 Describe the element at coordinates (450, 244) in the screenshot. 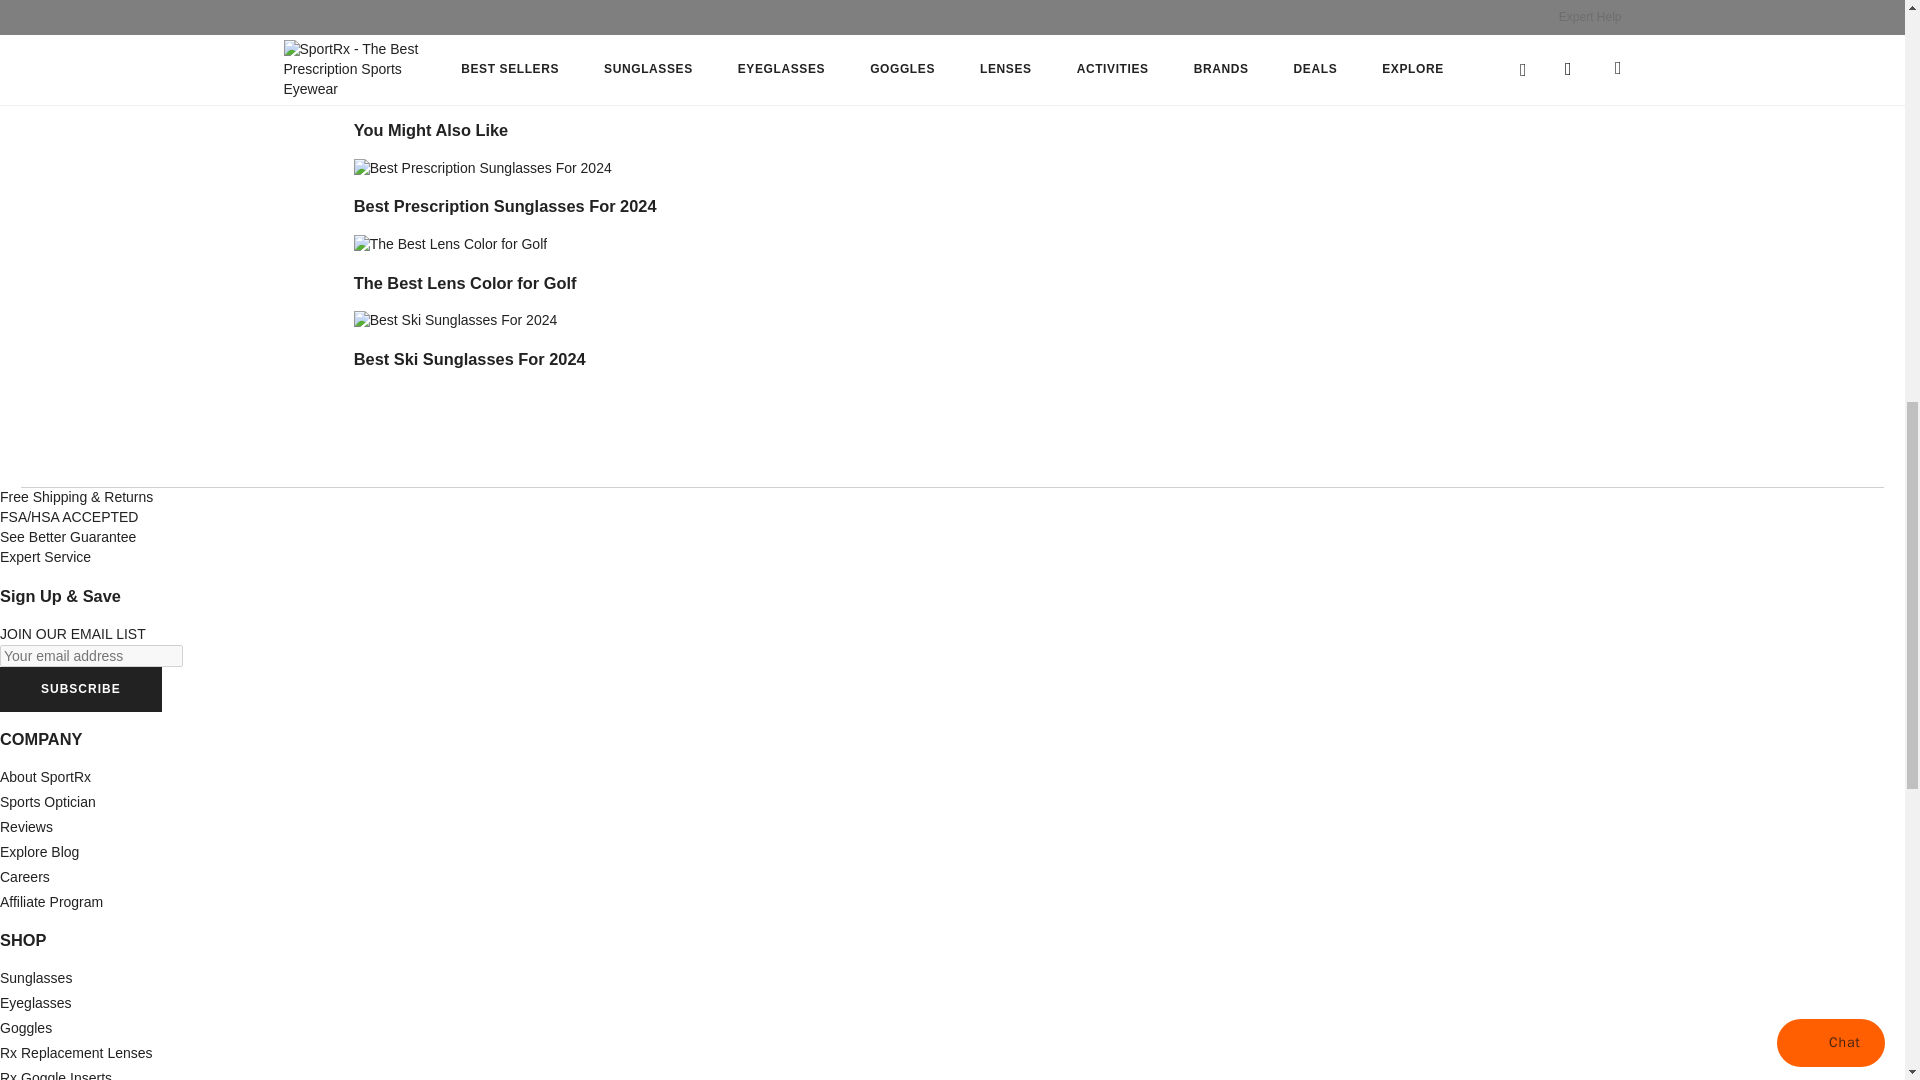

I see `The Best Lens Color for Golf` at that location.